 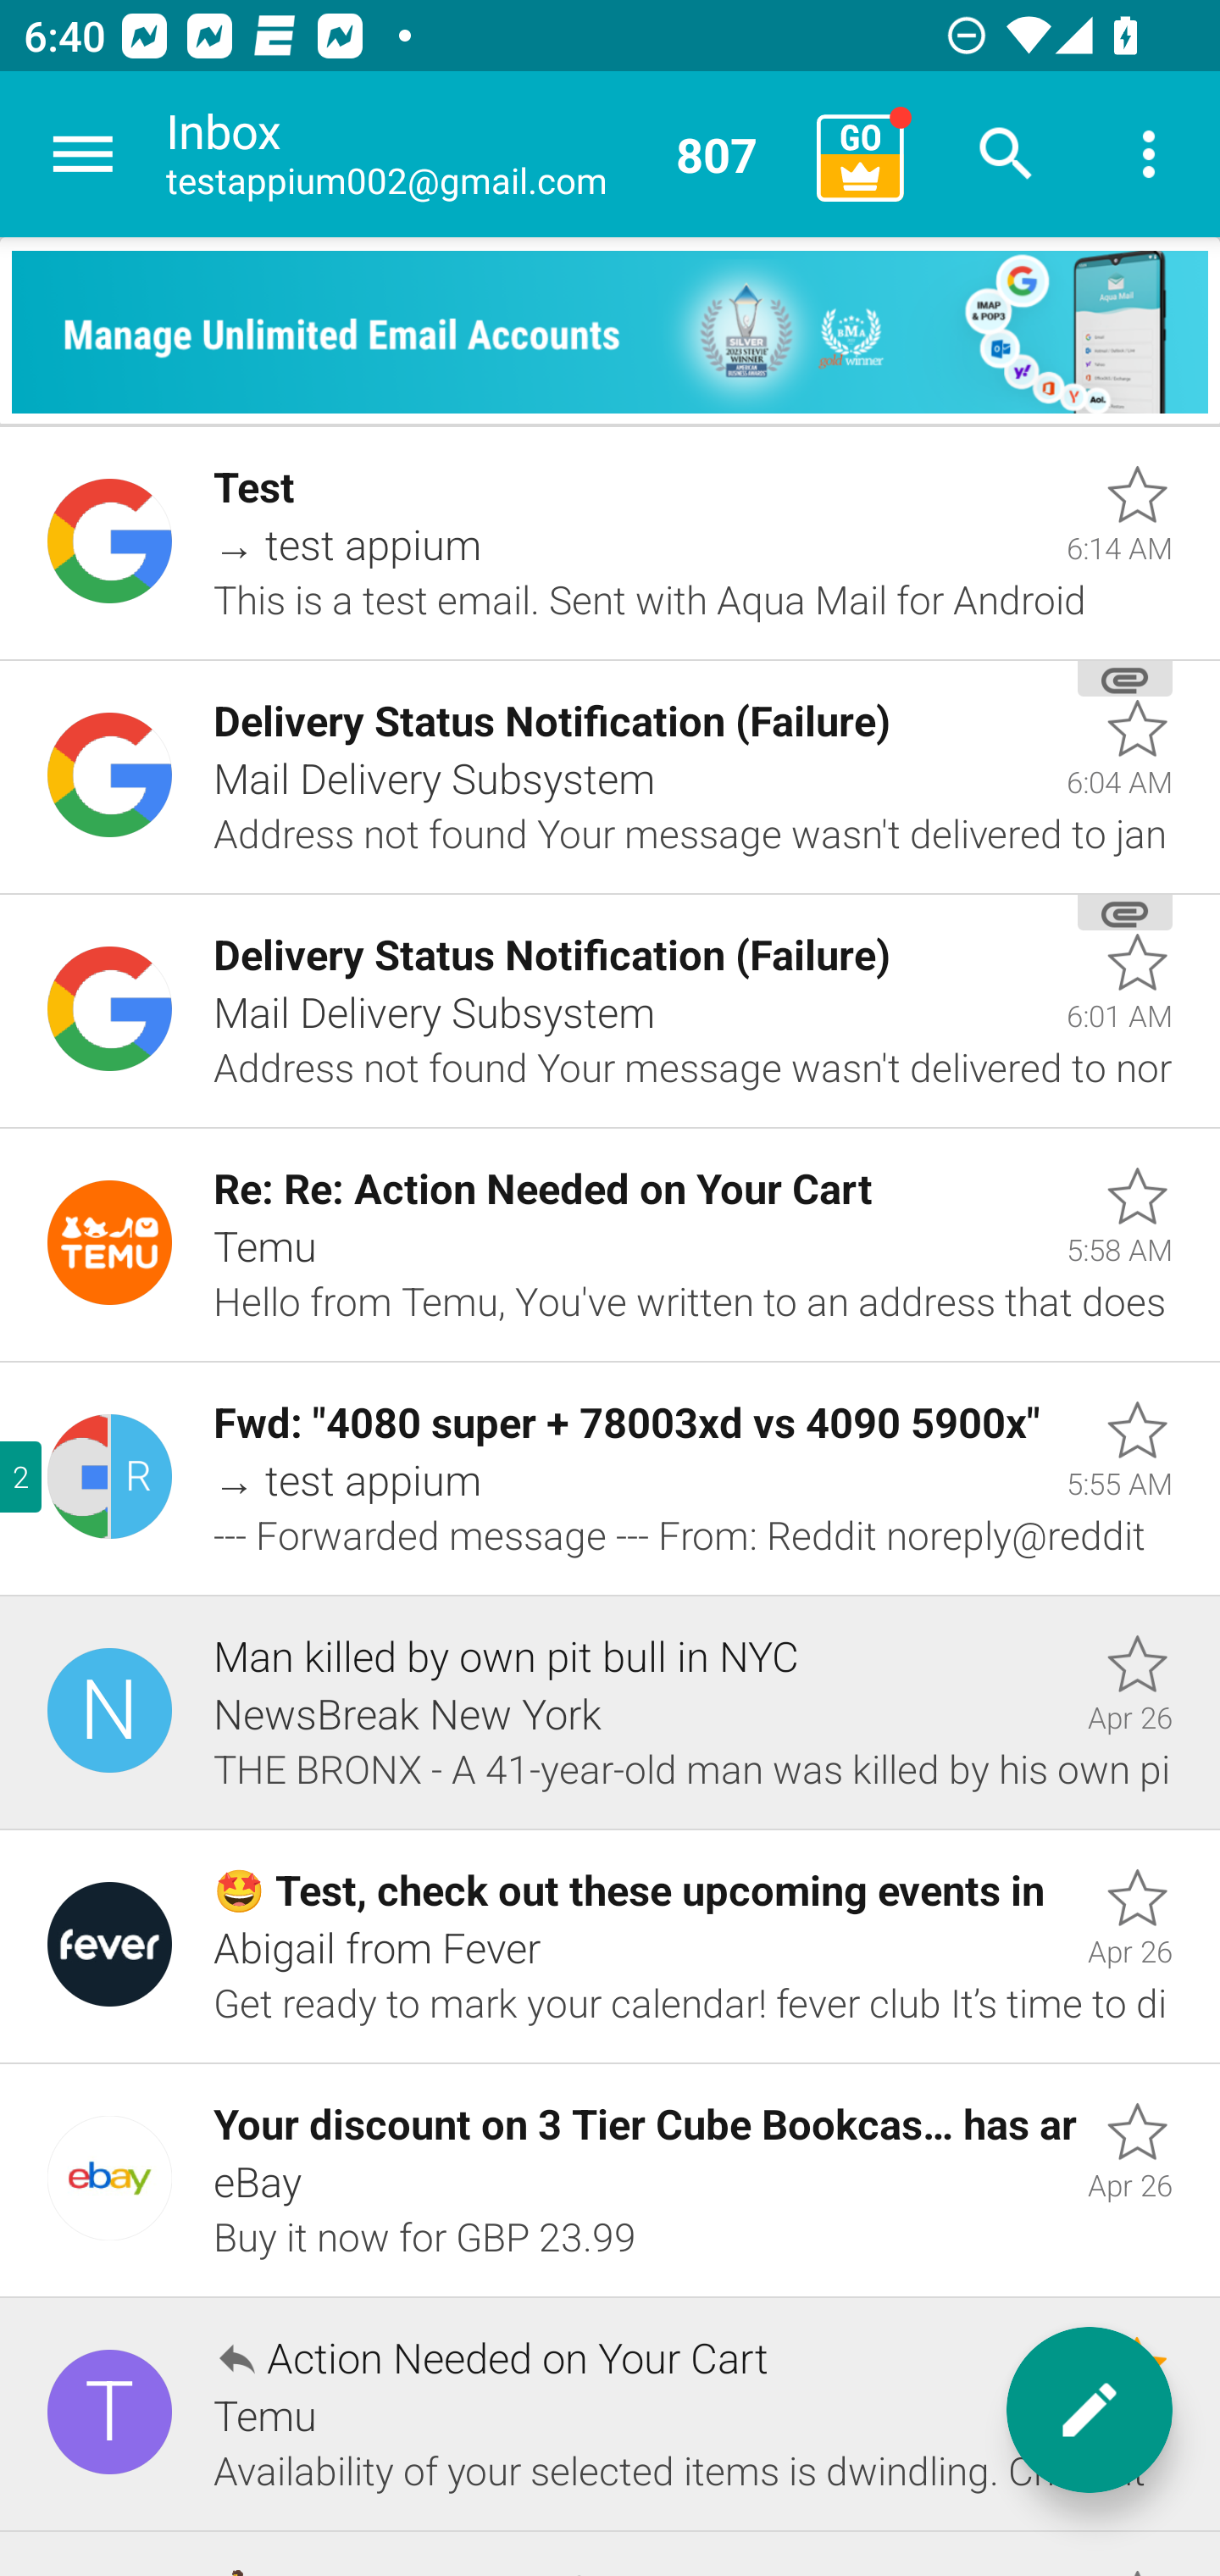 What do you see at coordinates (83, 154) in the screenshot?
I see `Navigate up` at bounding box center [83, 154].